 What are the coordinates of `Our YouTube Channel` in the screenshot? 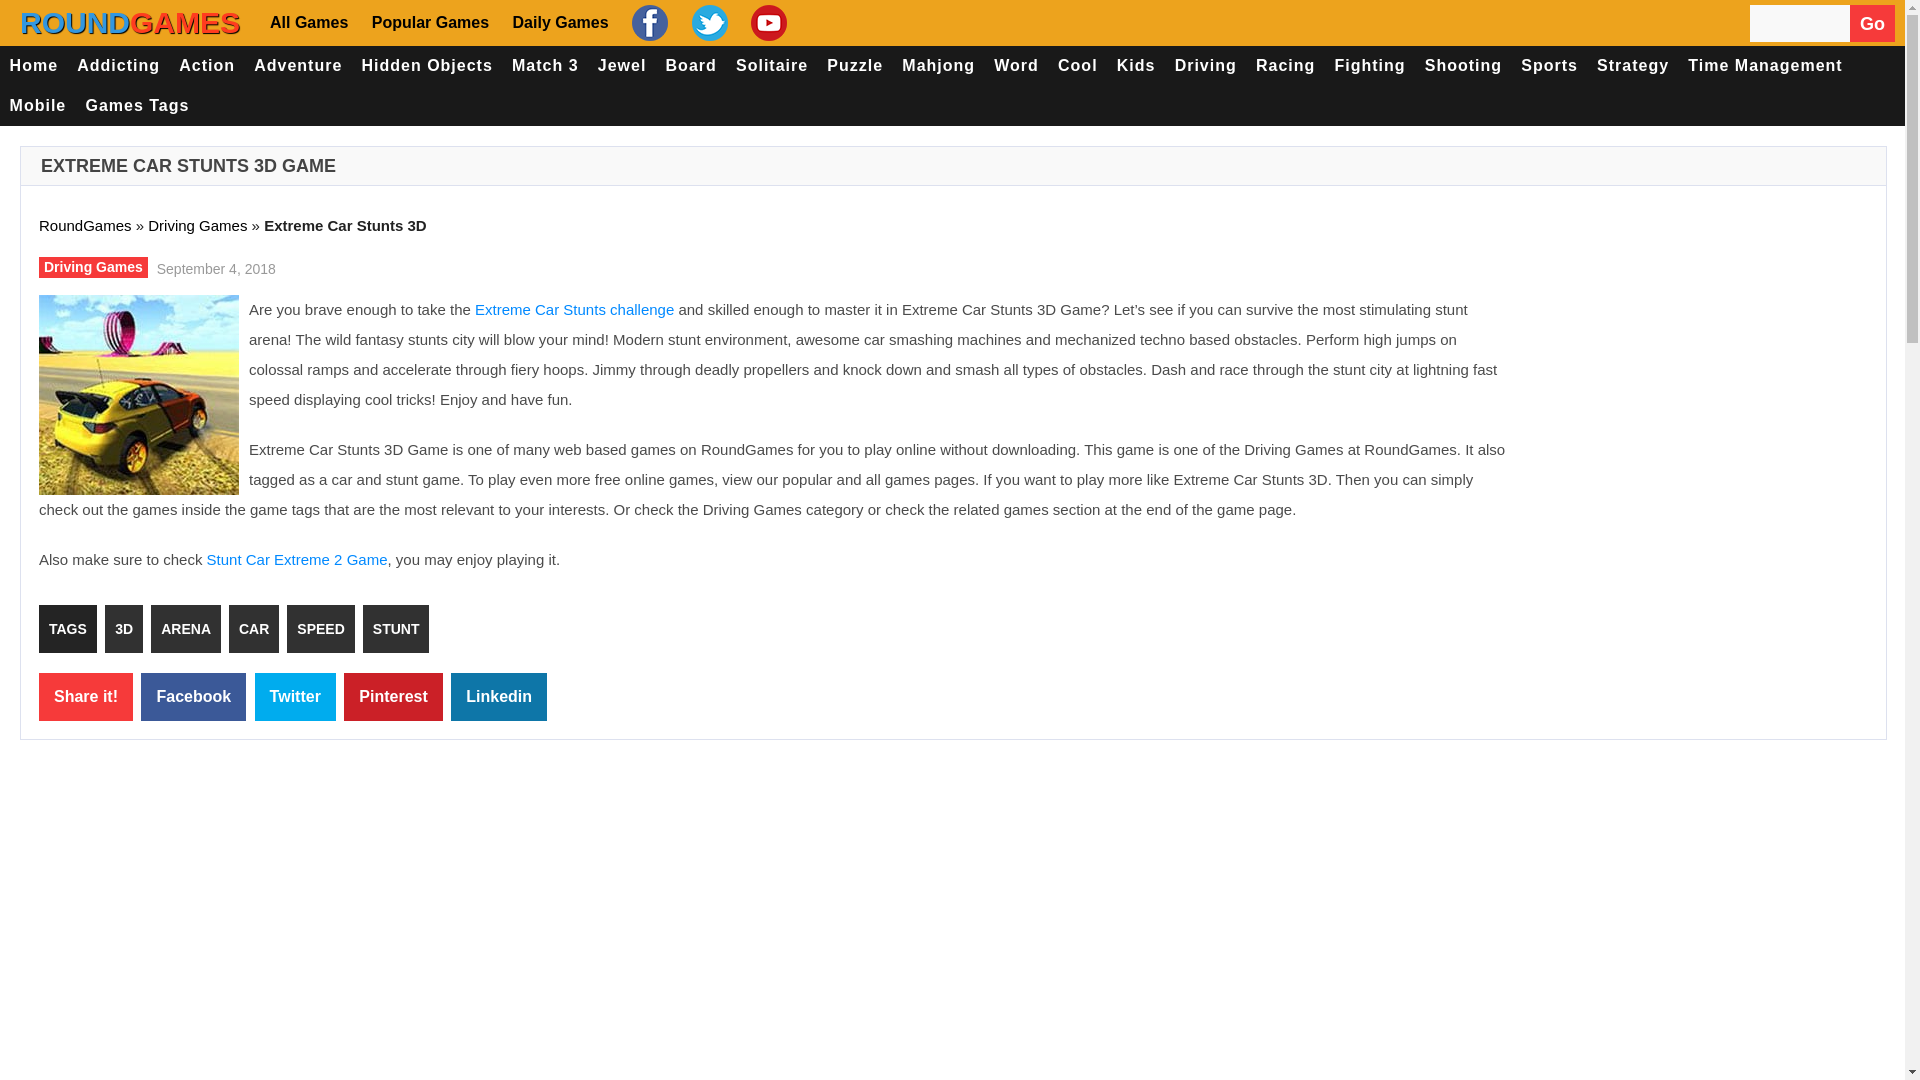 It's located at (766, 23).